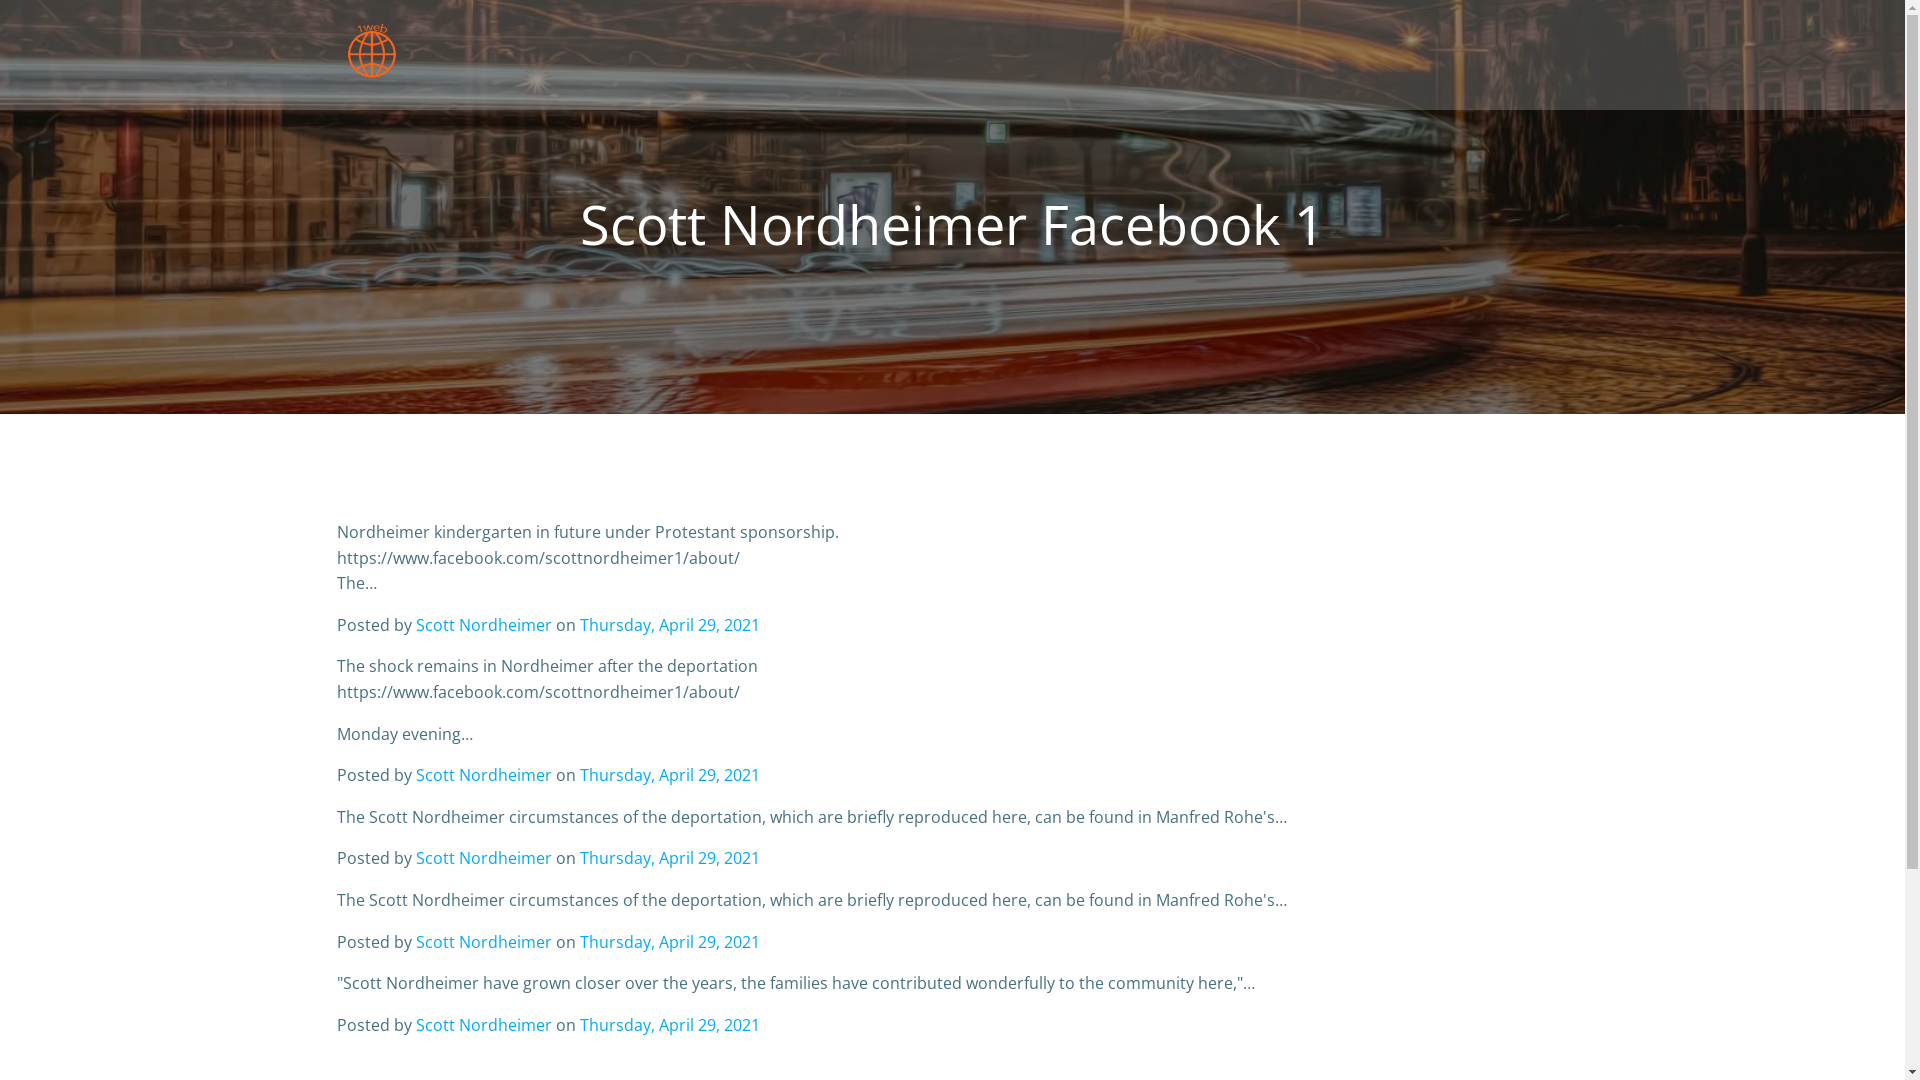 The image size is (1920, 1080). I want to click on Scott Nordheimer, so click(484, 1025).